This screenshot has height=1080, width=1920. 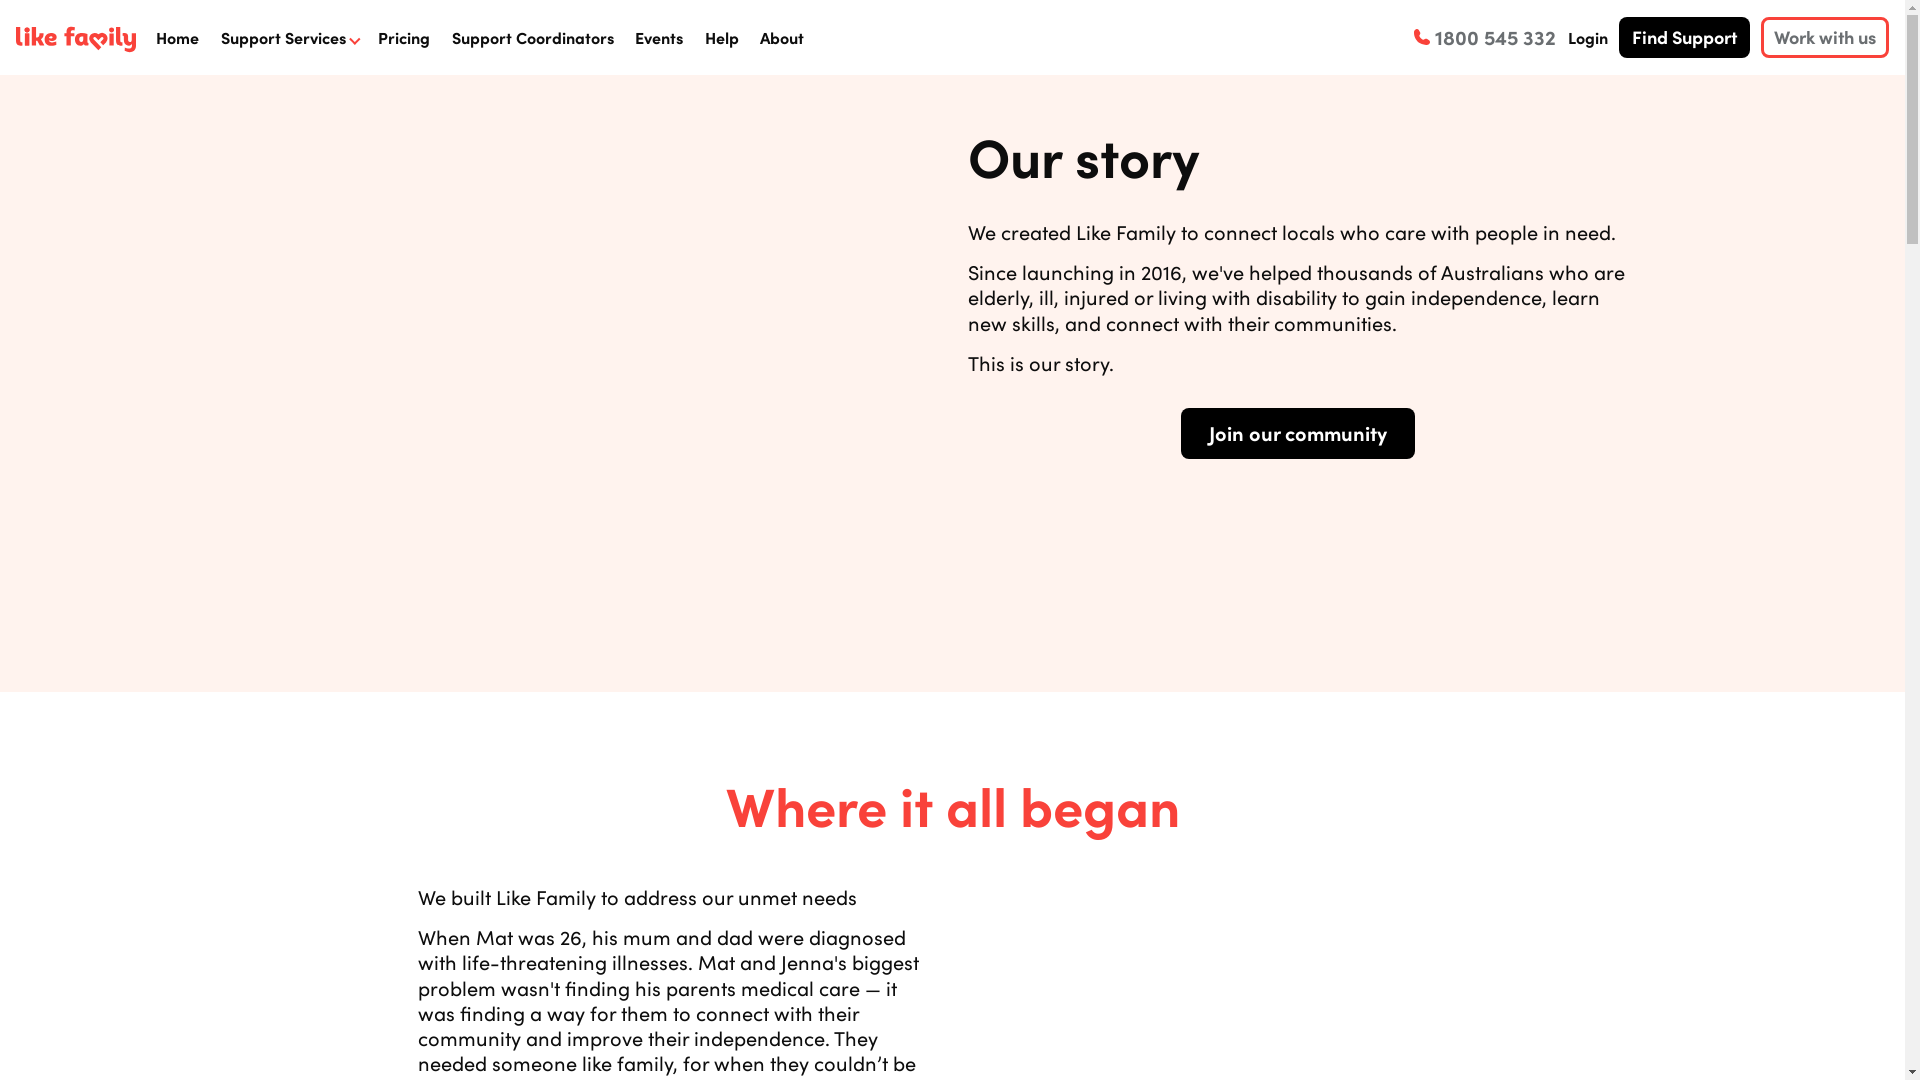 I want to click on Find Support, so click(x=1684, y=37).